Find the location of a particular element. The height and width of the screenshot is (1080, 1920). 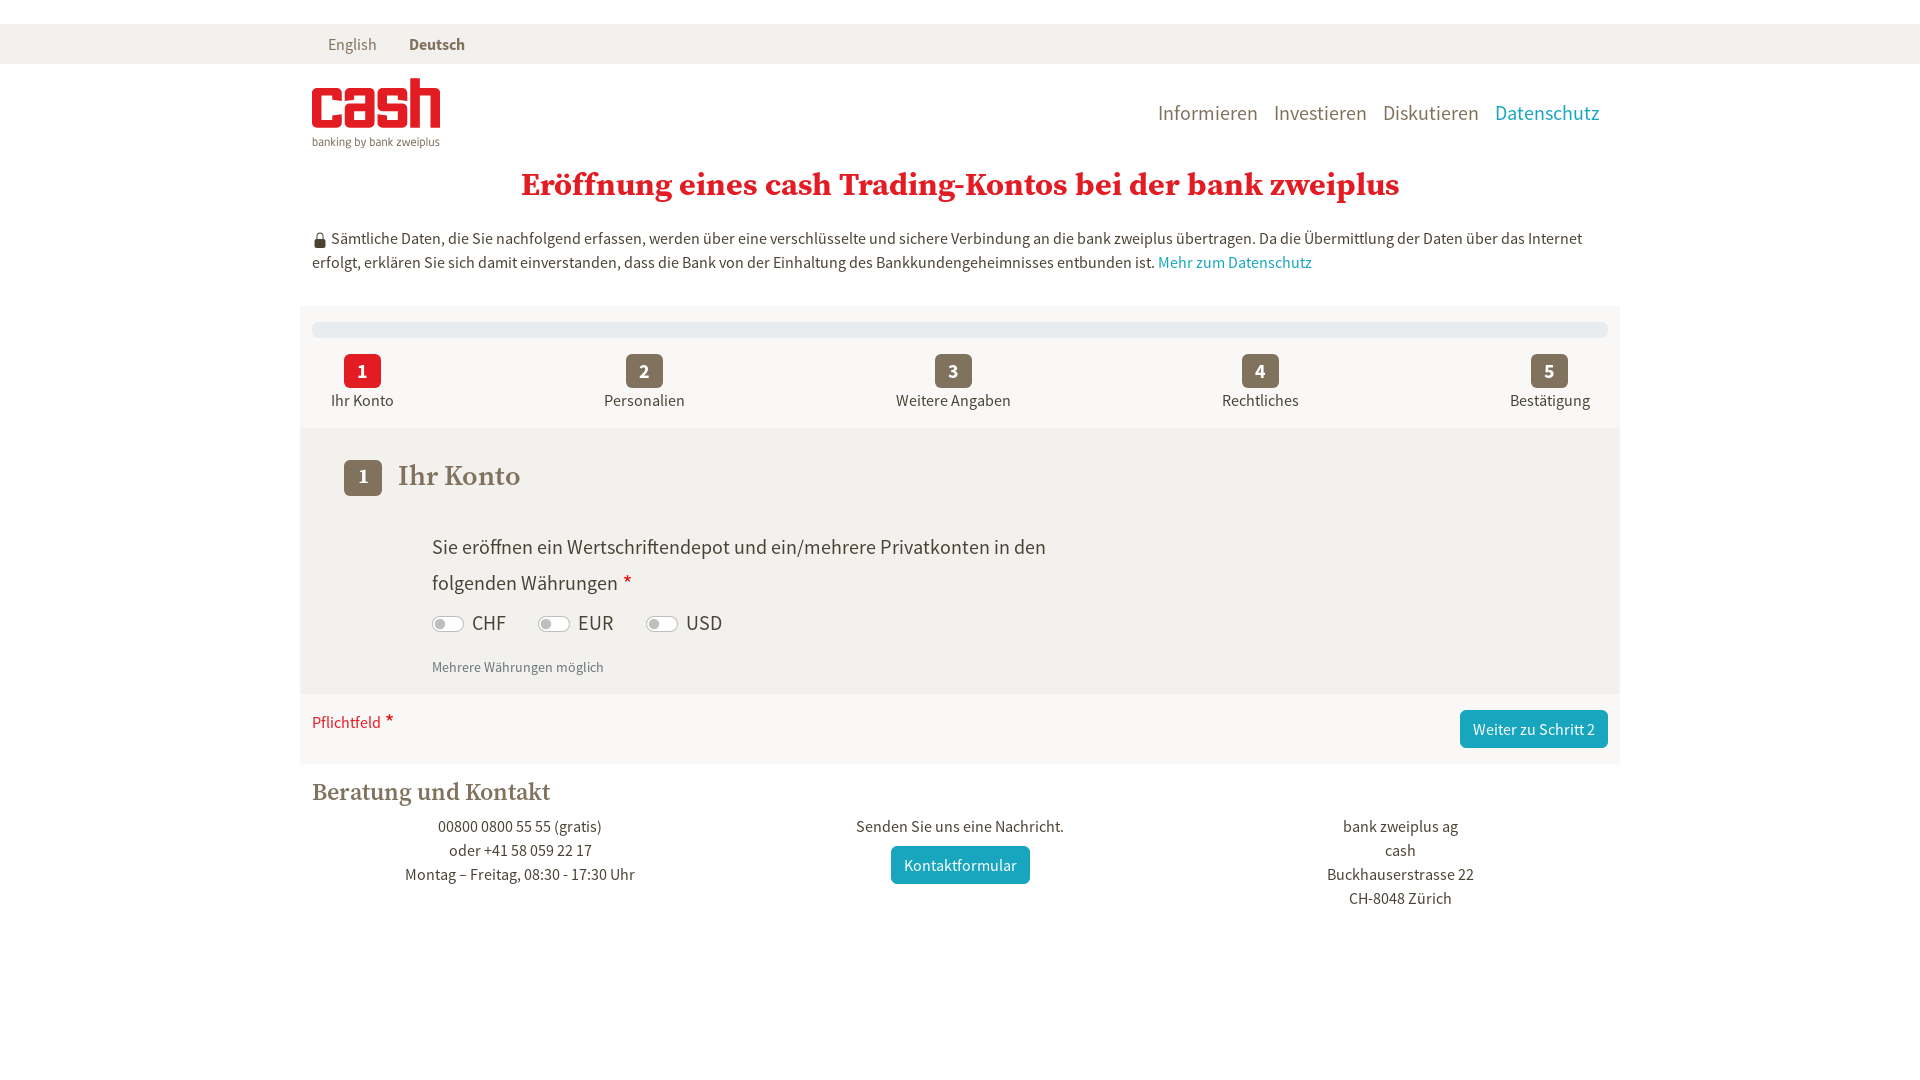

cash.ch is located at coordinates (376, 113).